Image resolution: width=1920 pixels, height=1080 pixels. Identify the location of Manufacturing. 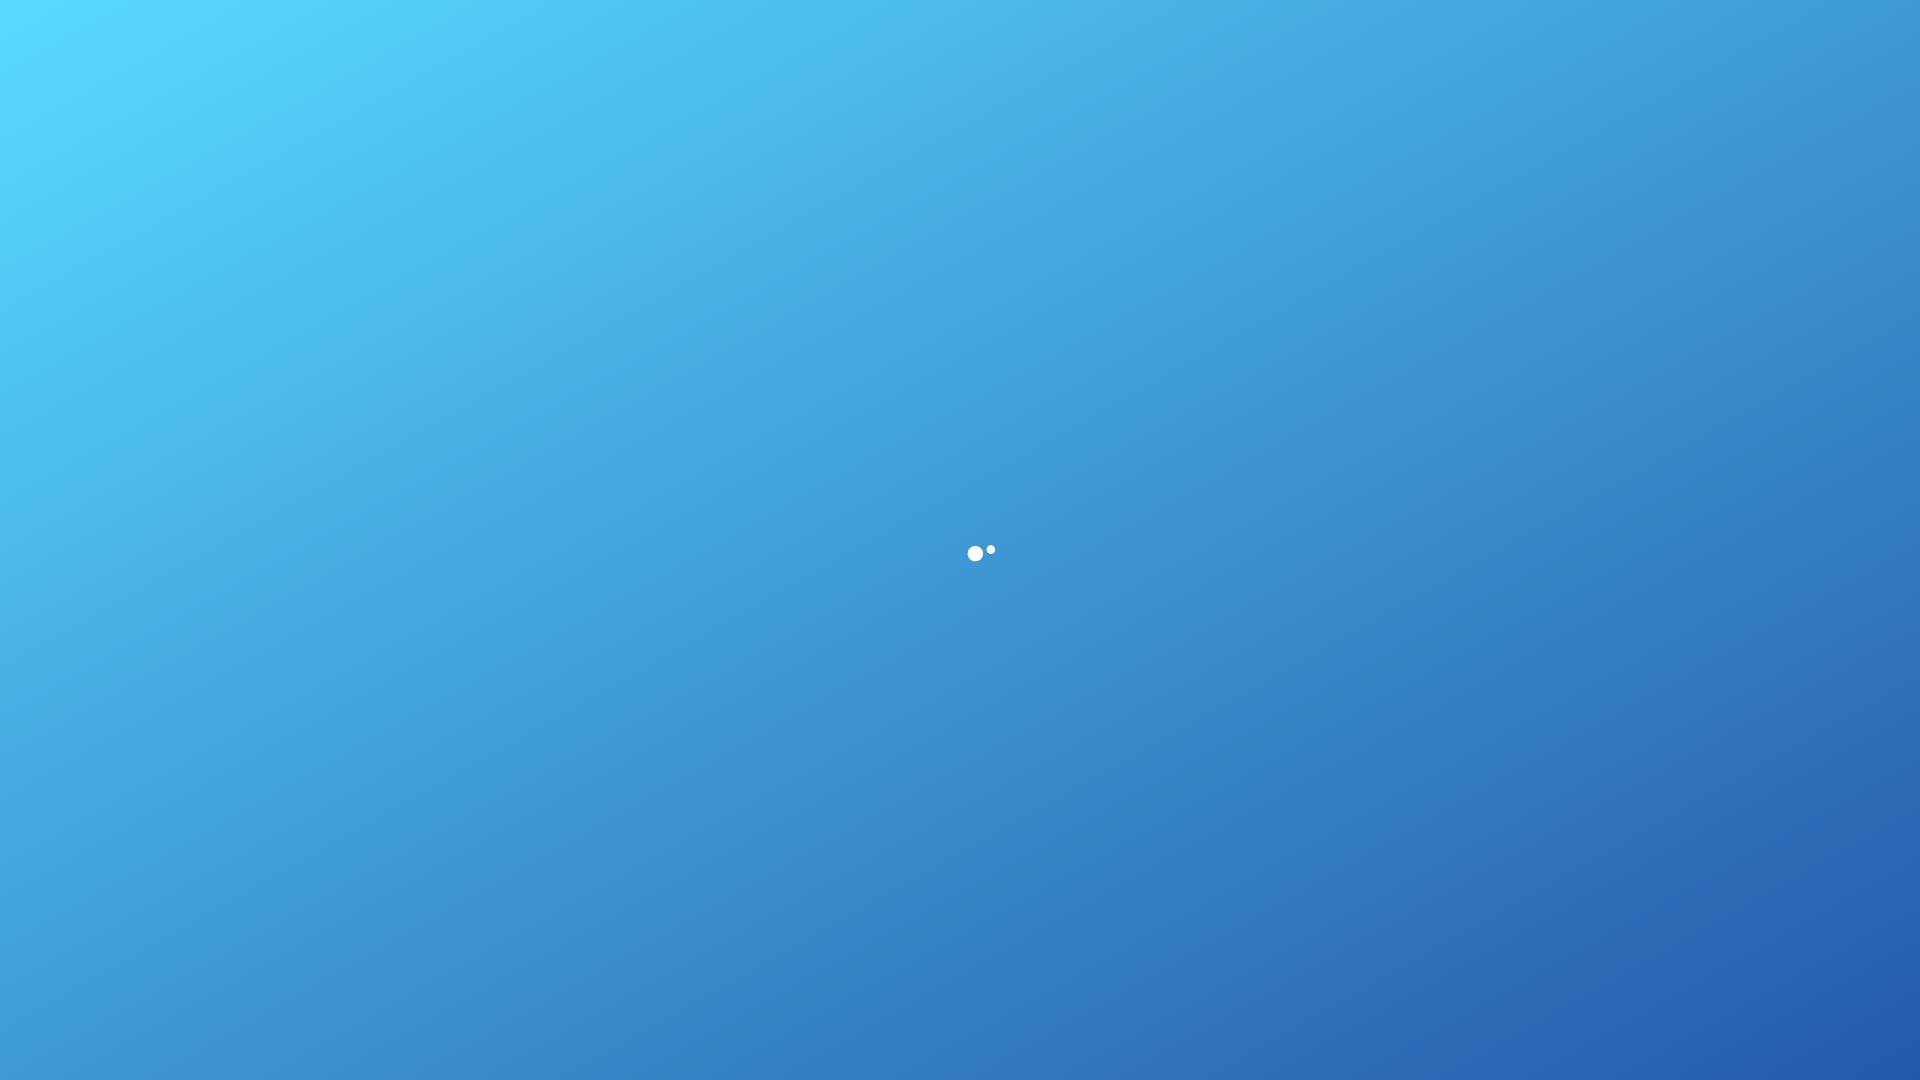
(982, 894).